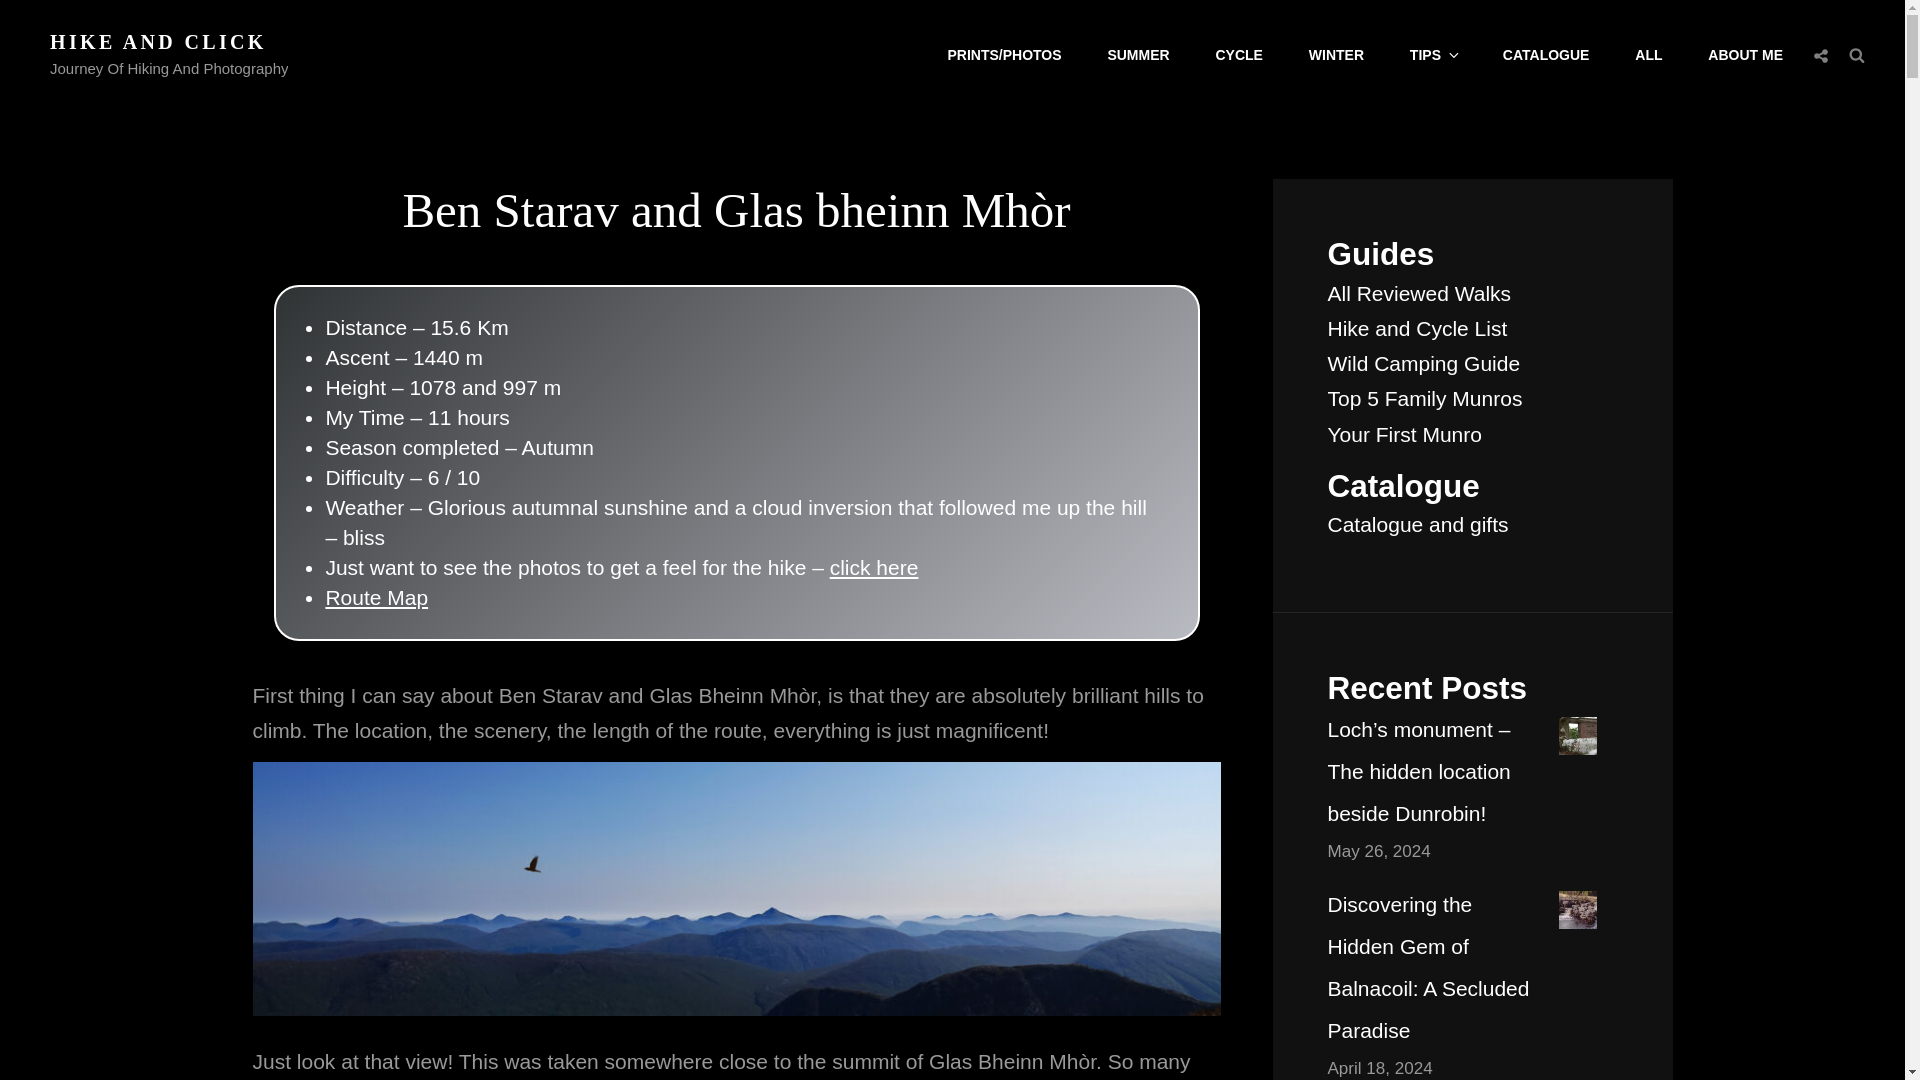  What do you see at coordinates (1336, 55) in the screenshot?
I see `WINTER` at bounding box center [1336, 55].